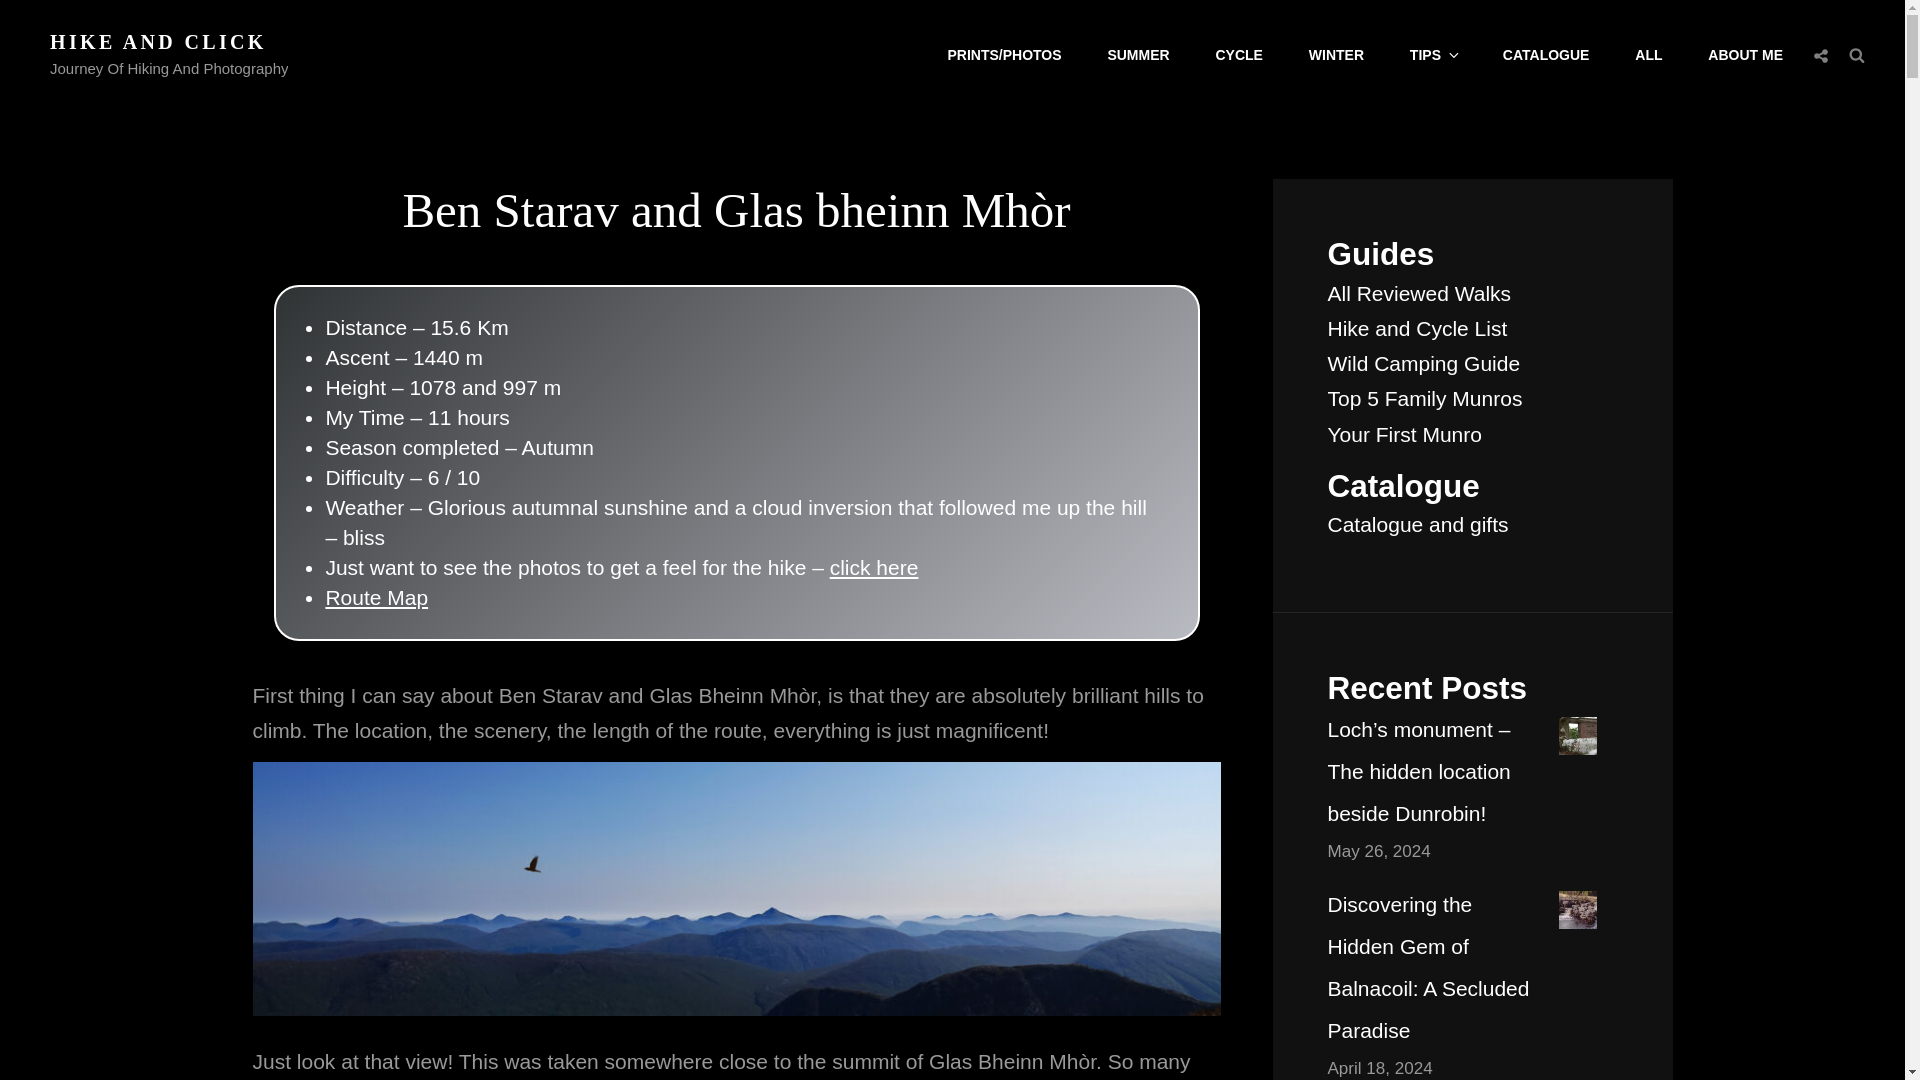  What do you see at coordinates (1336, 55) in the screenshot?
I see `WINTER` at bounding box center [1336, 55].